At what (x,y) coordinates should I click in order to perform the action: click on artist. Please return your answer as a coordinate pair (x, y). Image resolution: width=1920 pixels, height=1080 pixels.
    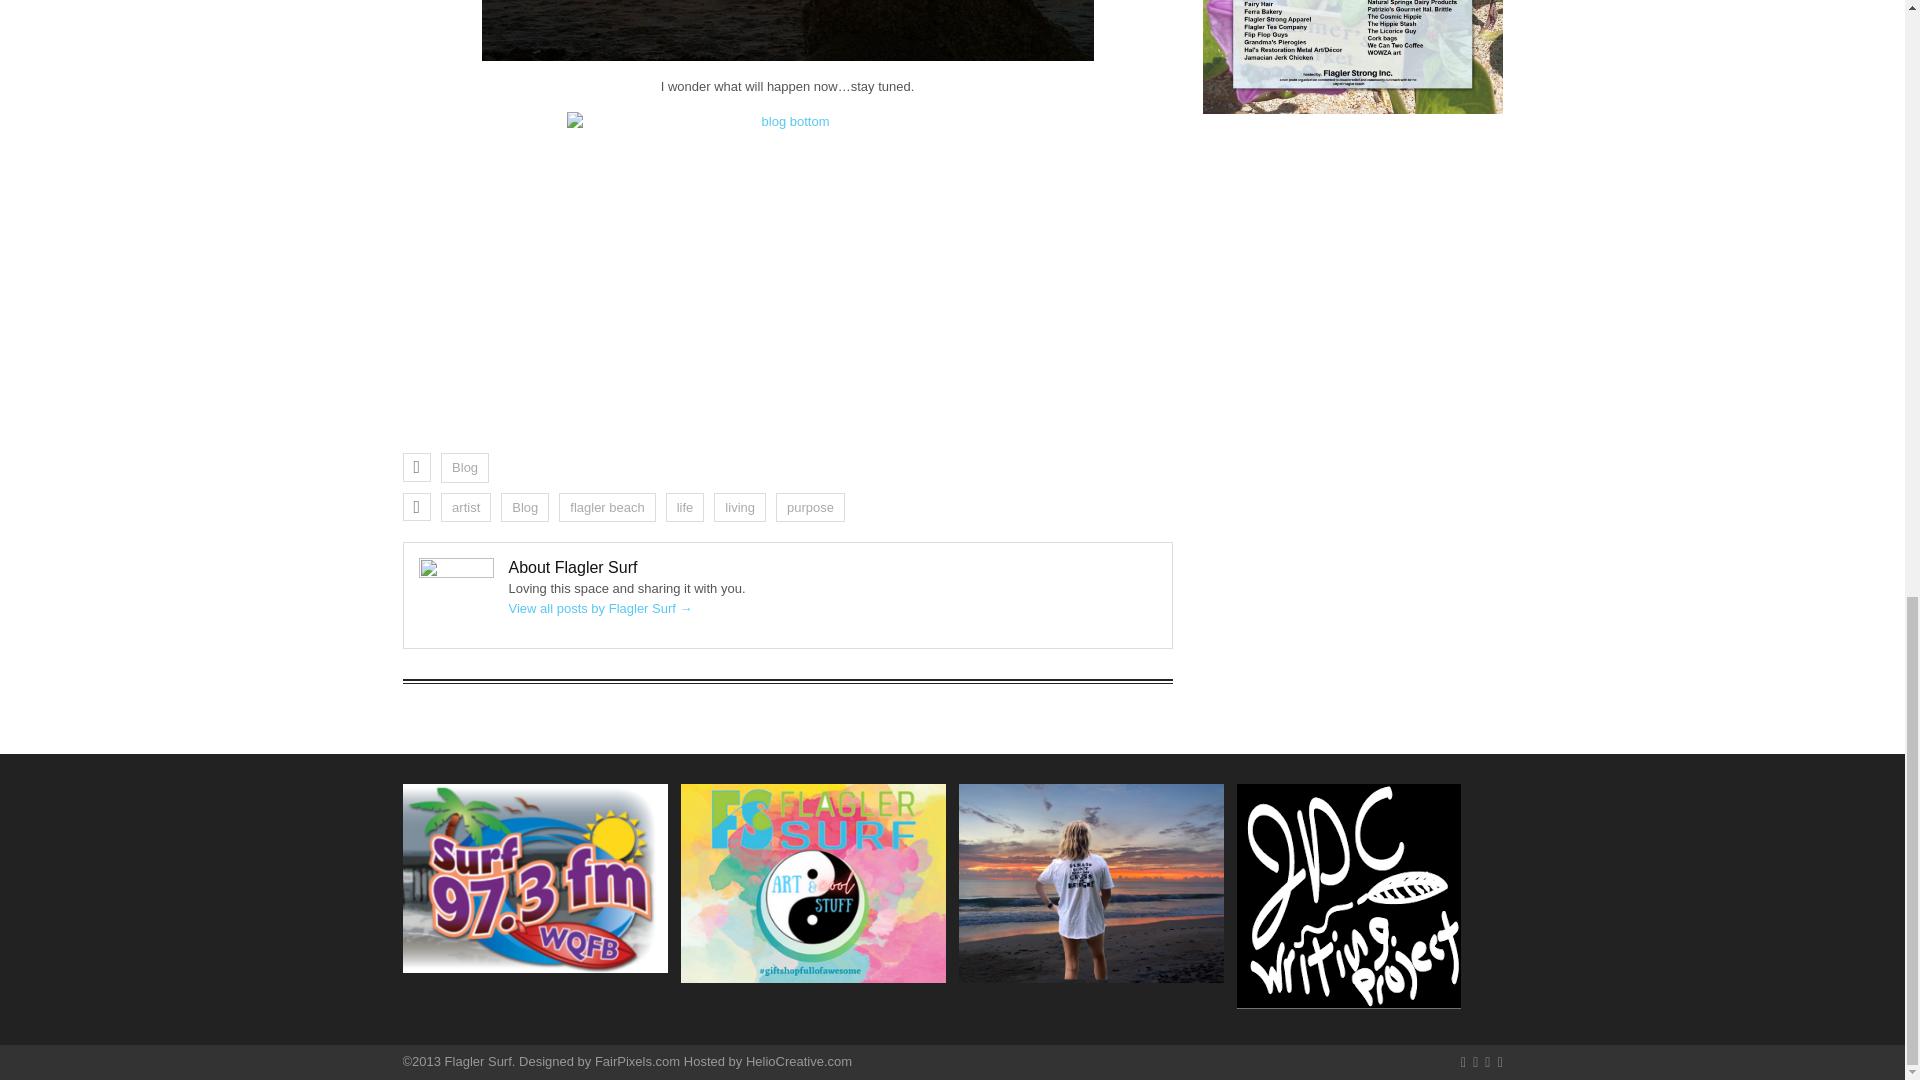
    Looking at the image, I should click on (466, 507).